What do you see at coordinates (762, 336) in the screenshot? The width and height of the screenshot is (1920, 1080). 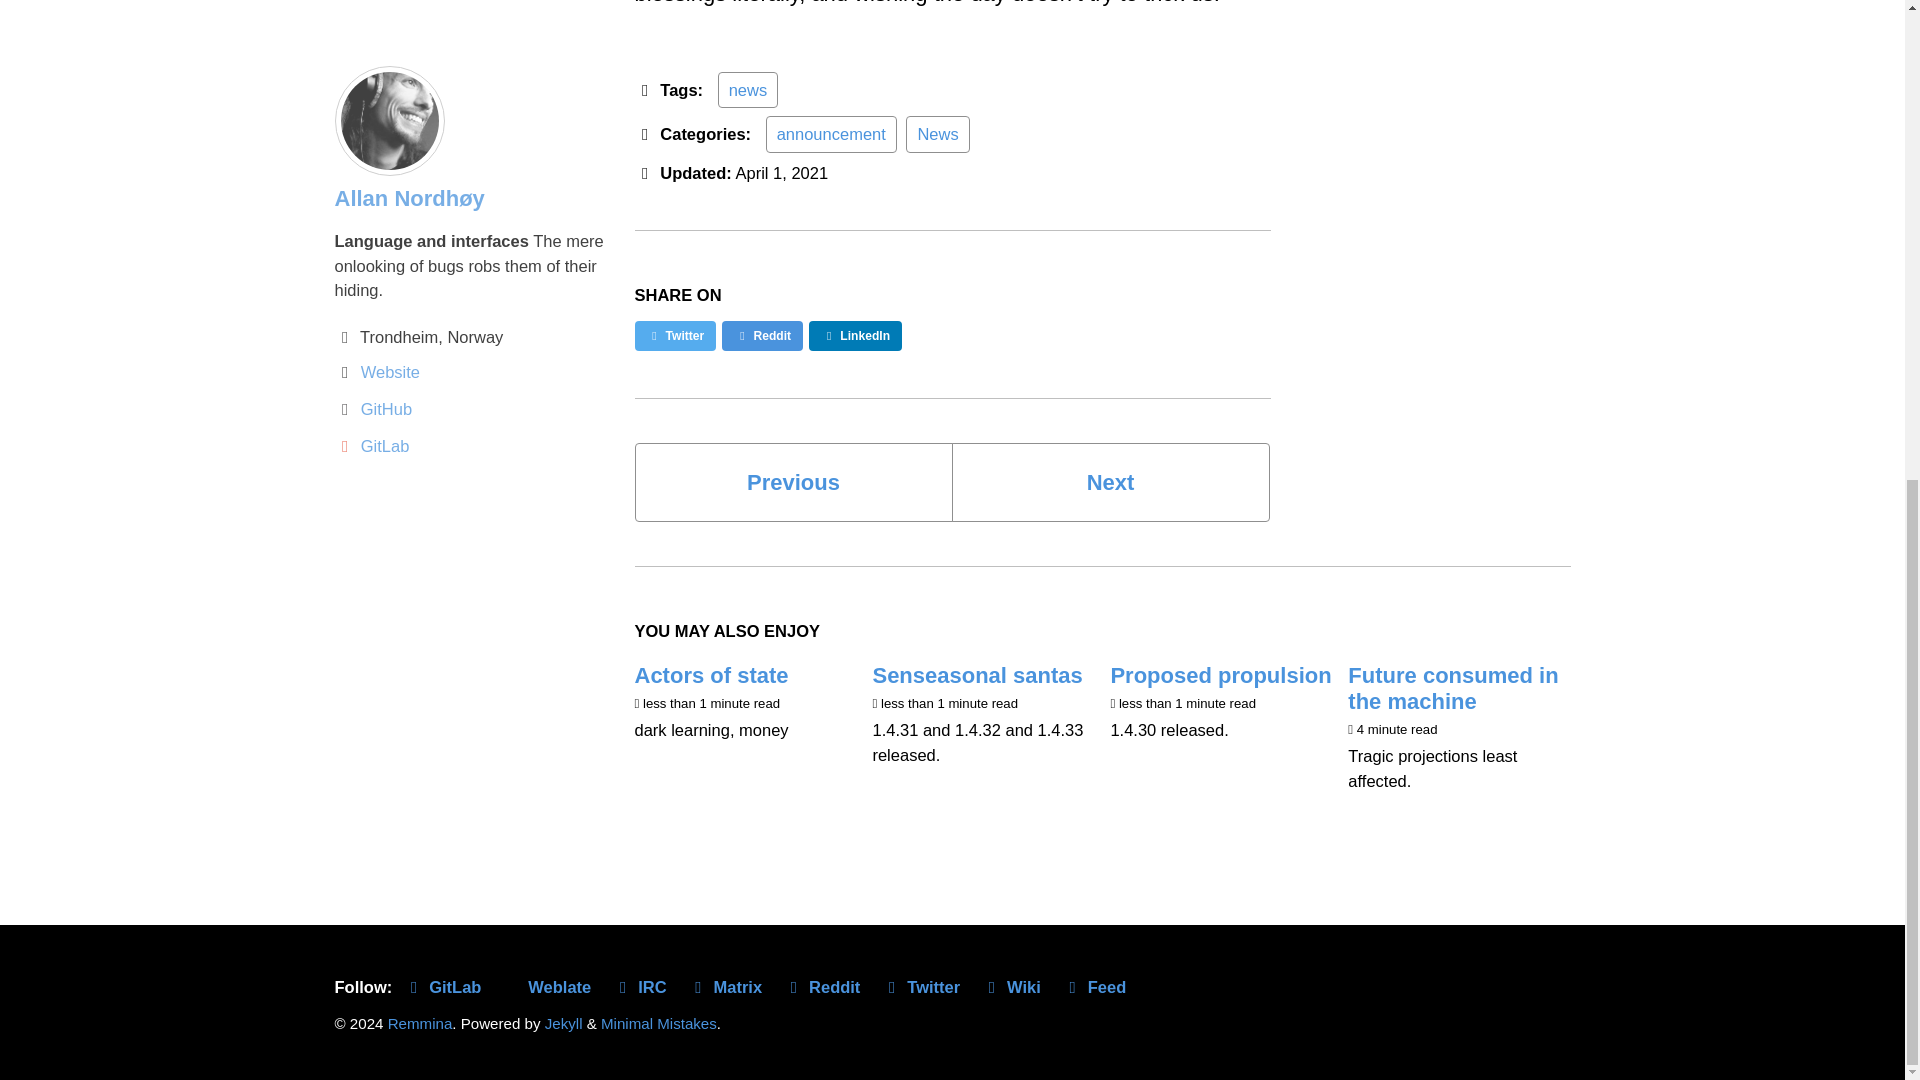 I see `Share on Reddit` at bounding box center [762, 336].